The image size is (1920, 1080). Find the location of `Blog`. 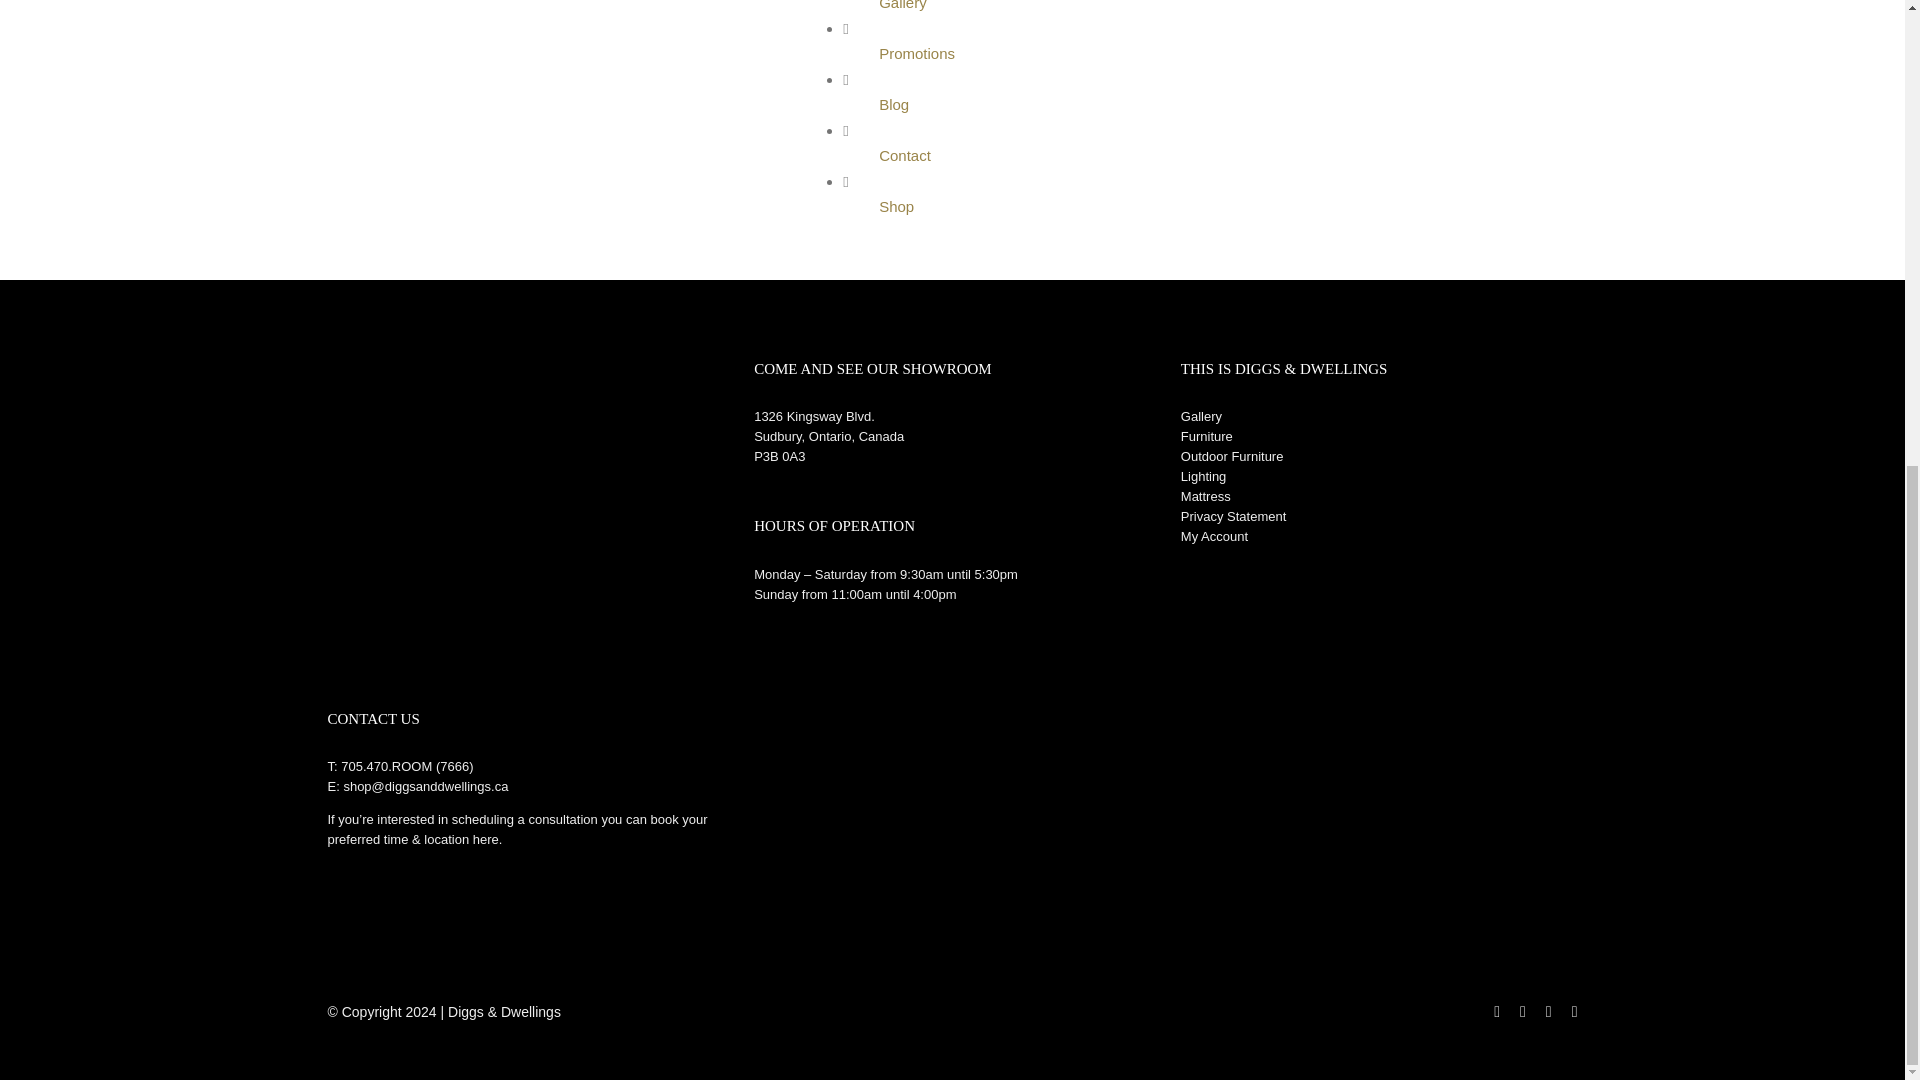

Blog is located at coordinates (894, 104).